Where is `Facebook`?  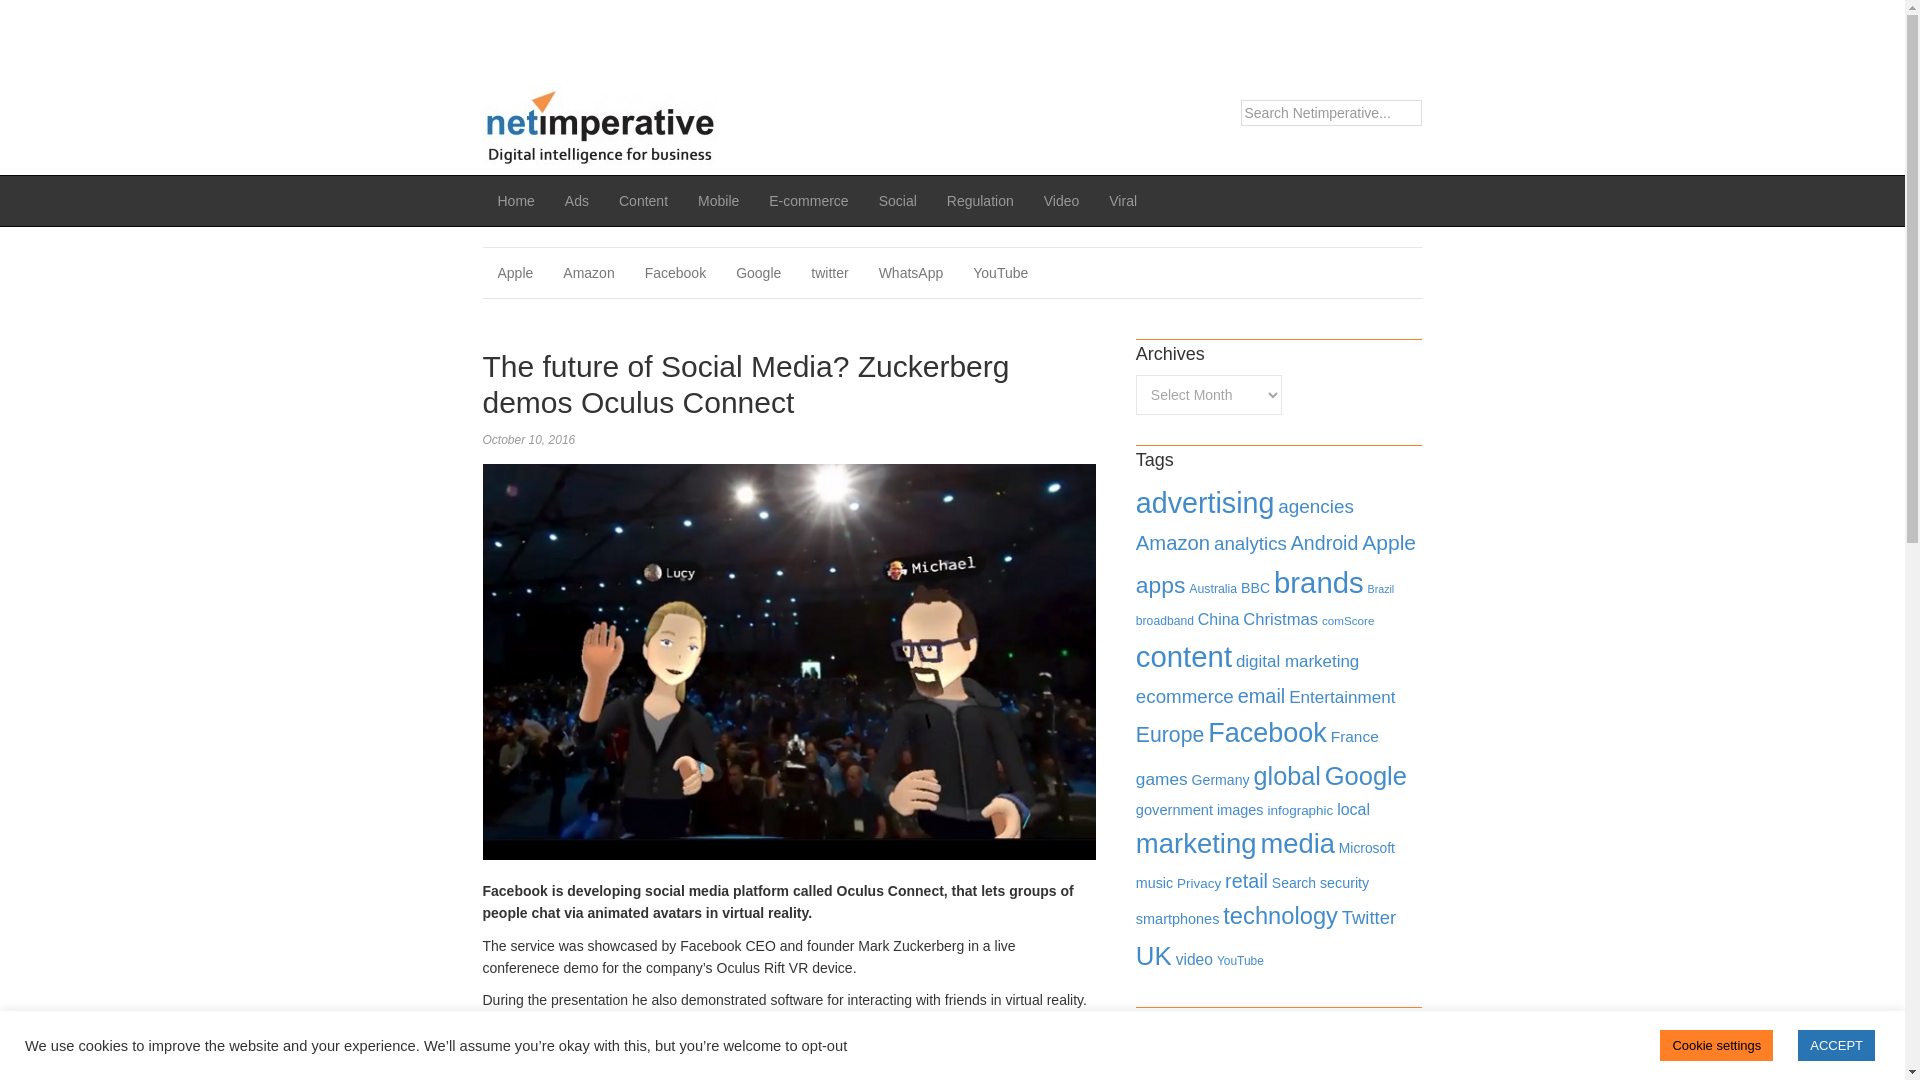 Facebook is located at coordinates (675, 273).